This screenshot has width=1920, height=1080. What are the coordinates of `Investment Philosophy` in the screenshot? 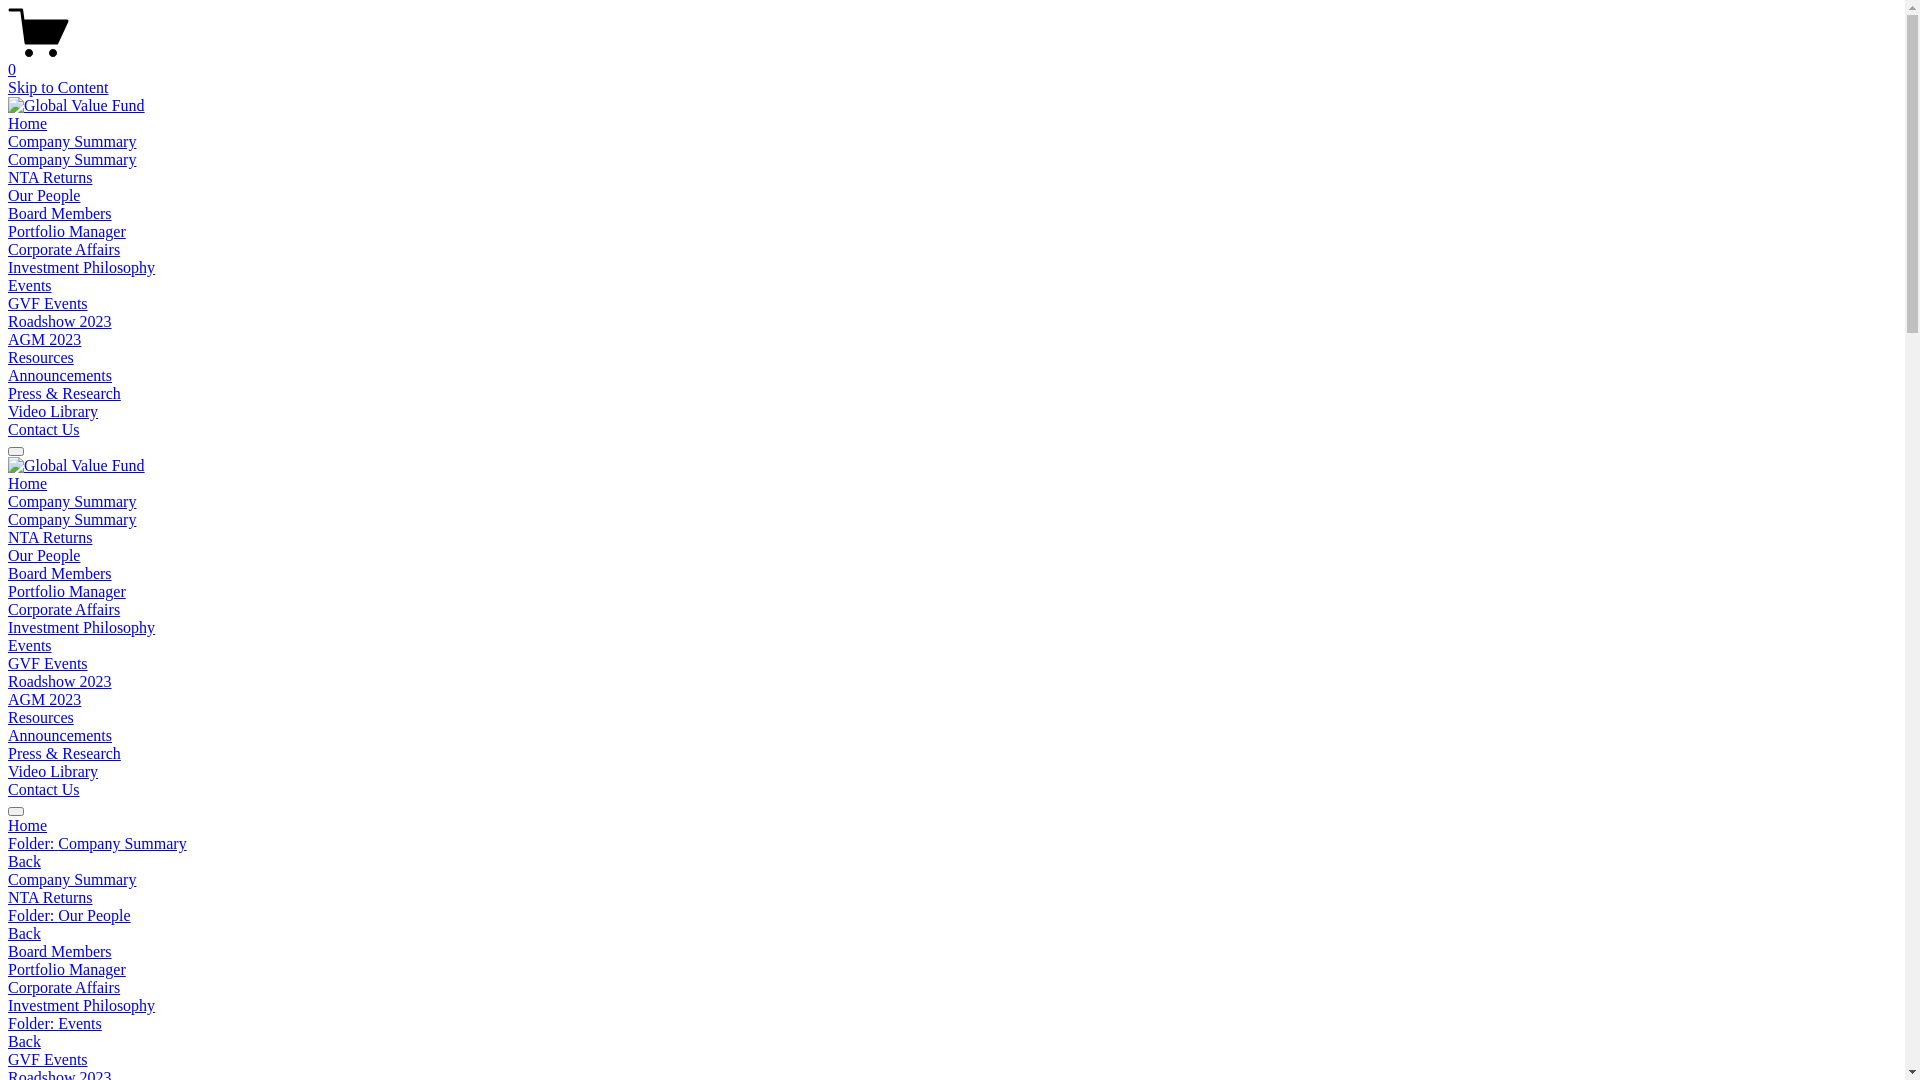 It's located at (82, 268).